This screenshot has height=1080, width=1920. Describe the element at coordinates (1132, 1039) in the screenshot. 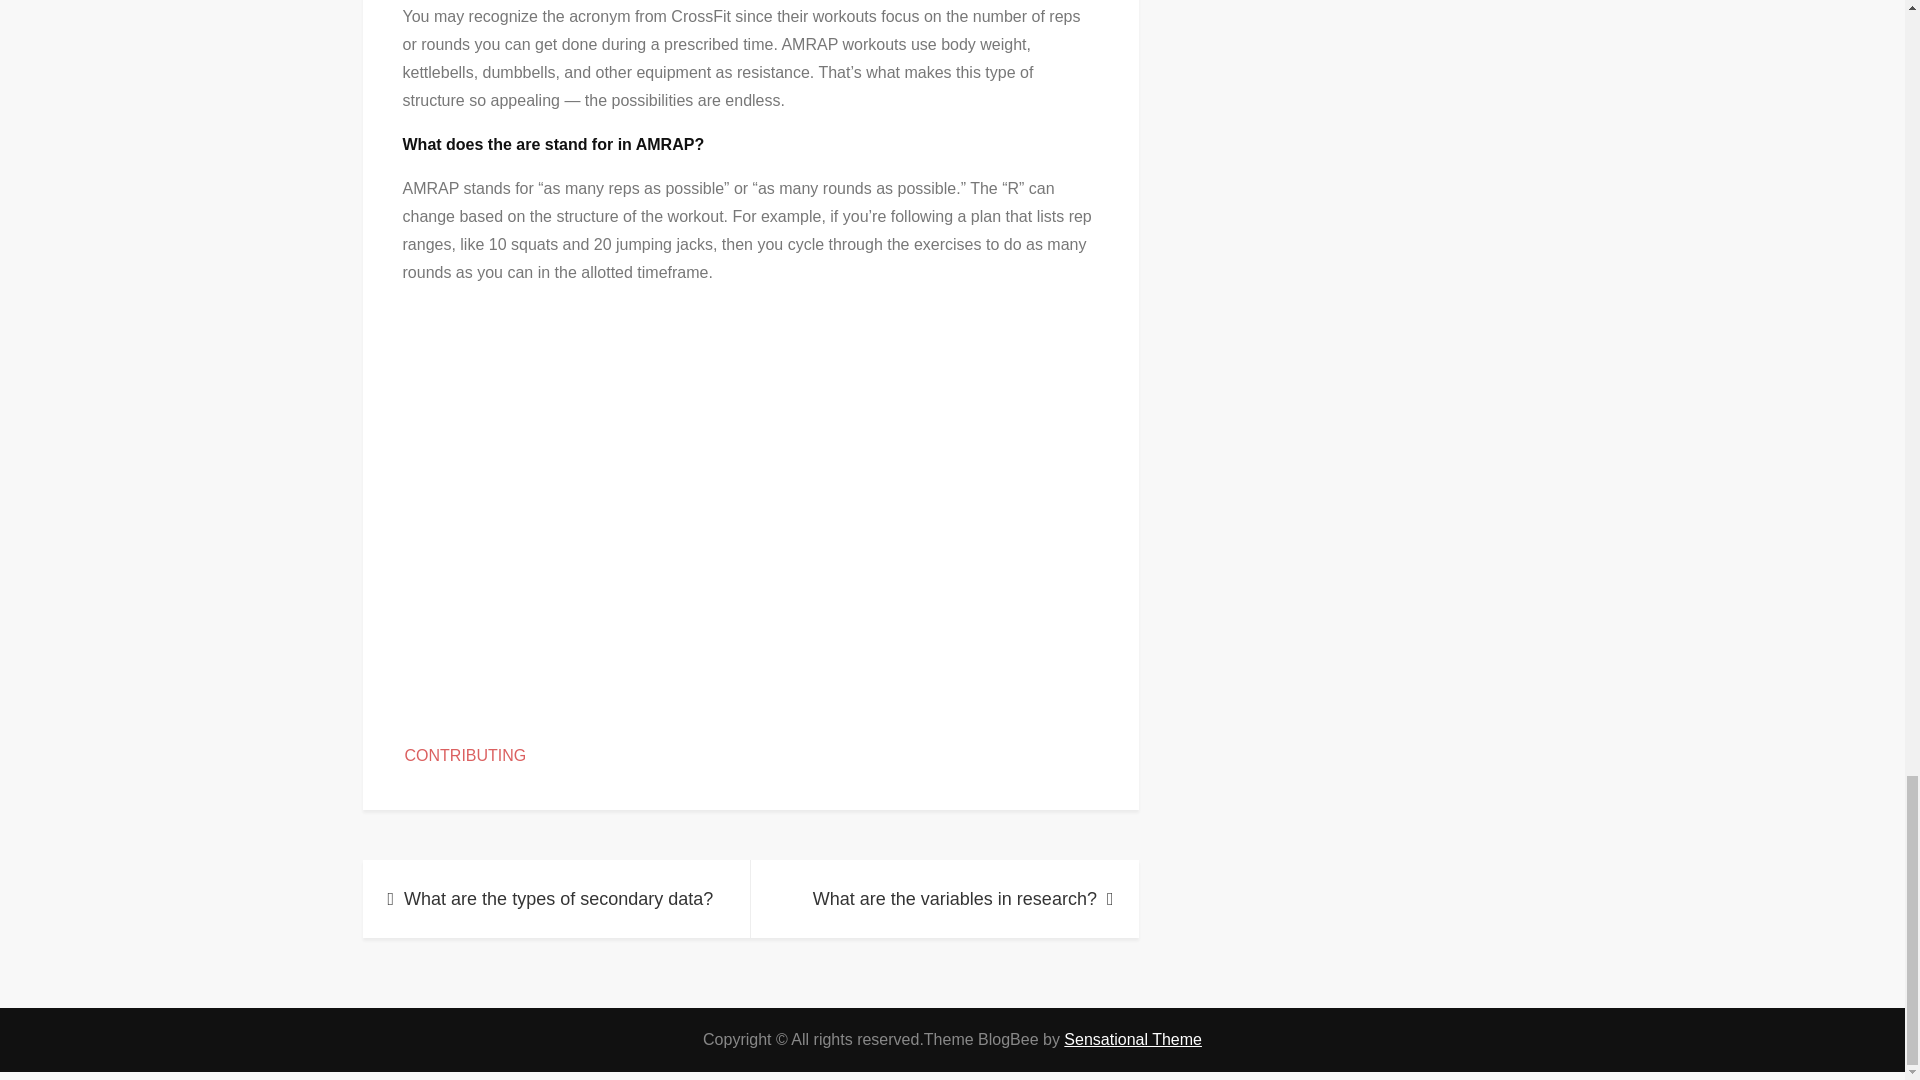

I see `Sensational Theme` at that location.